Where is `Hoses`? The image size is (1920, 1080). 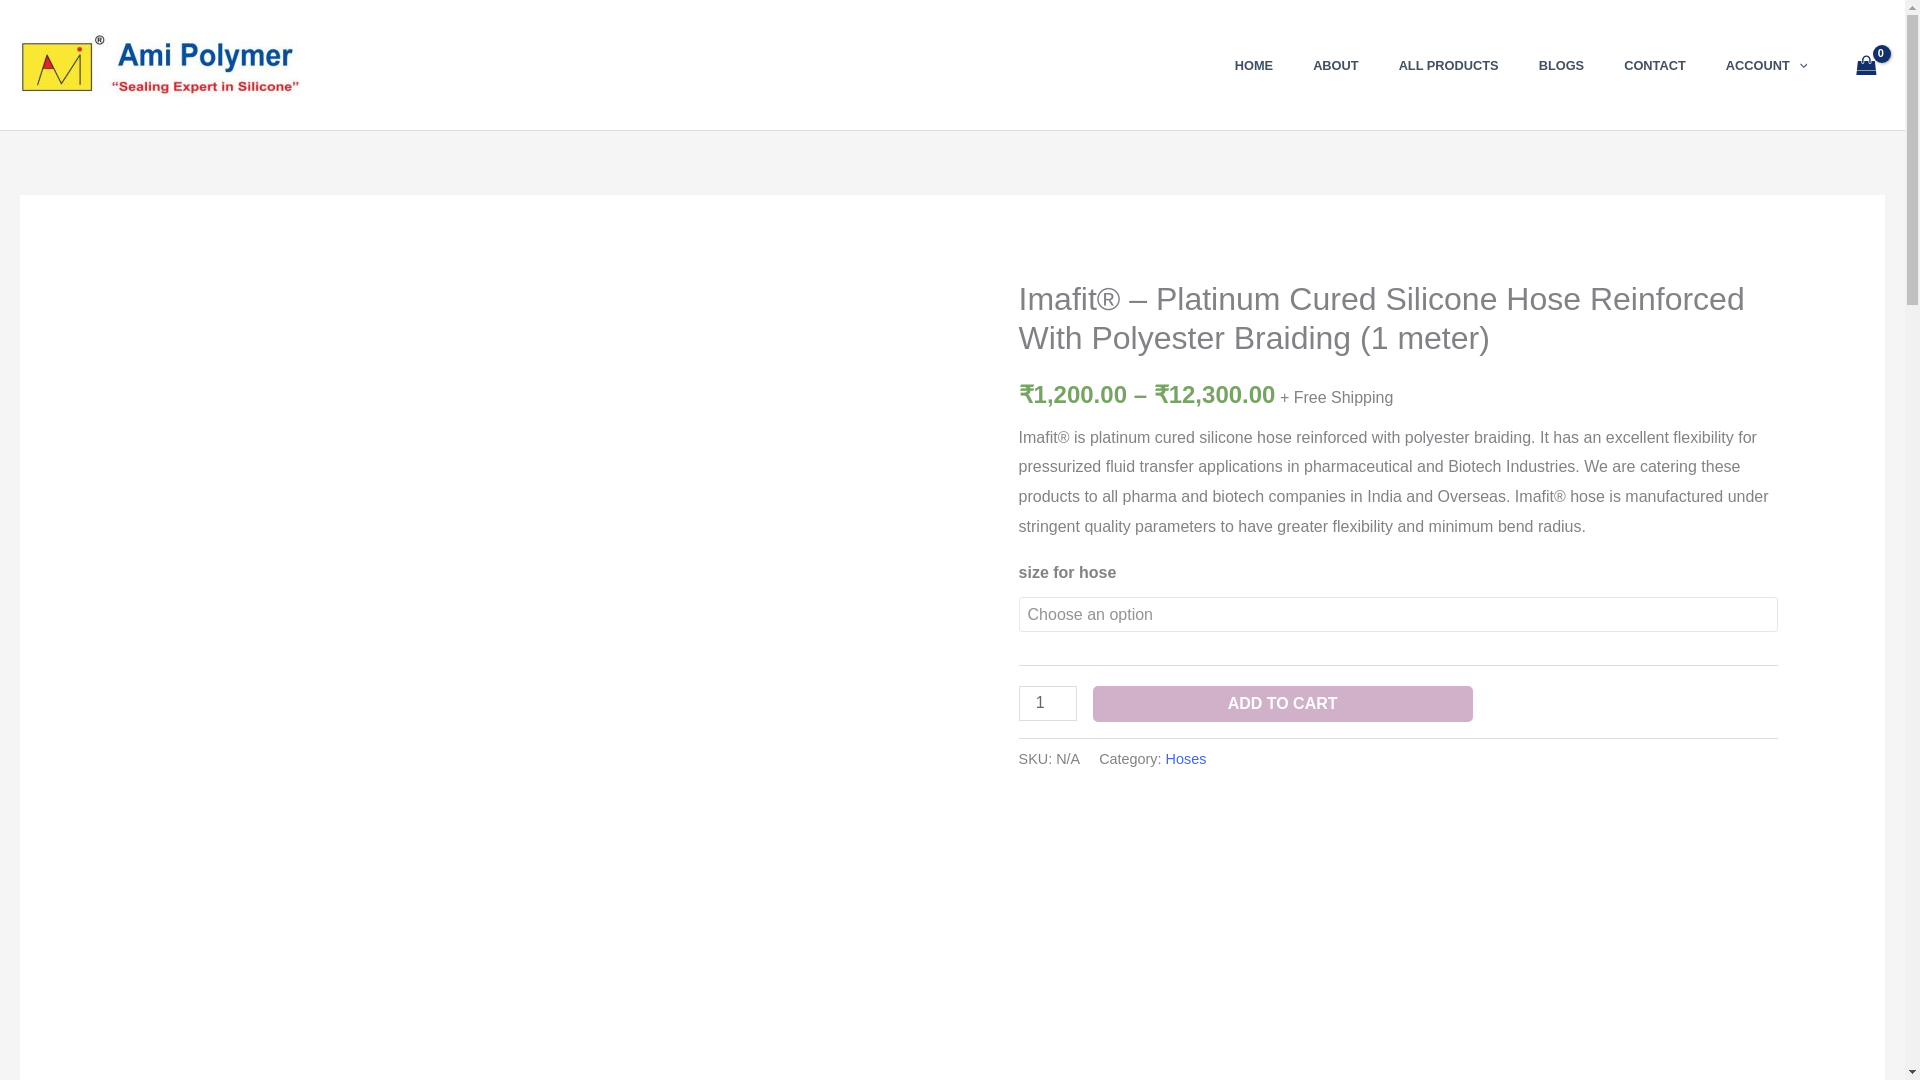 Hoses is located at coordinates (1186, 758).